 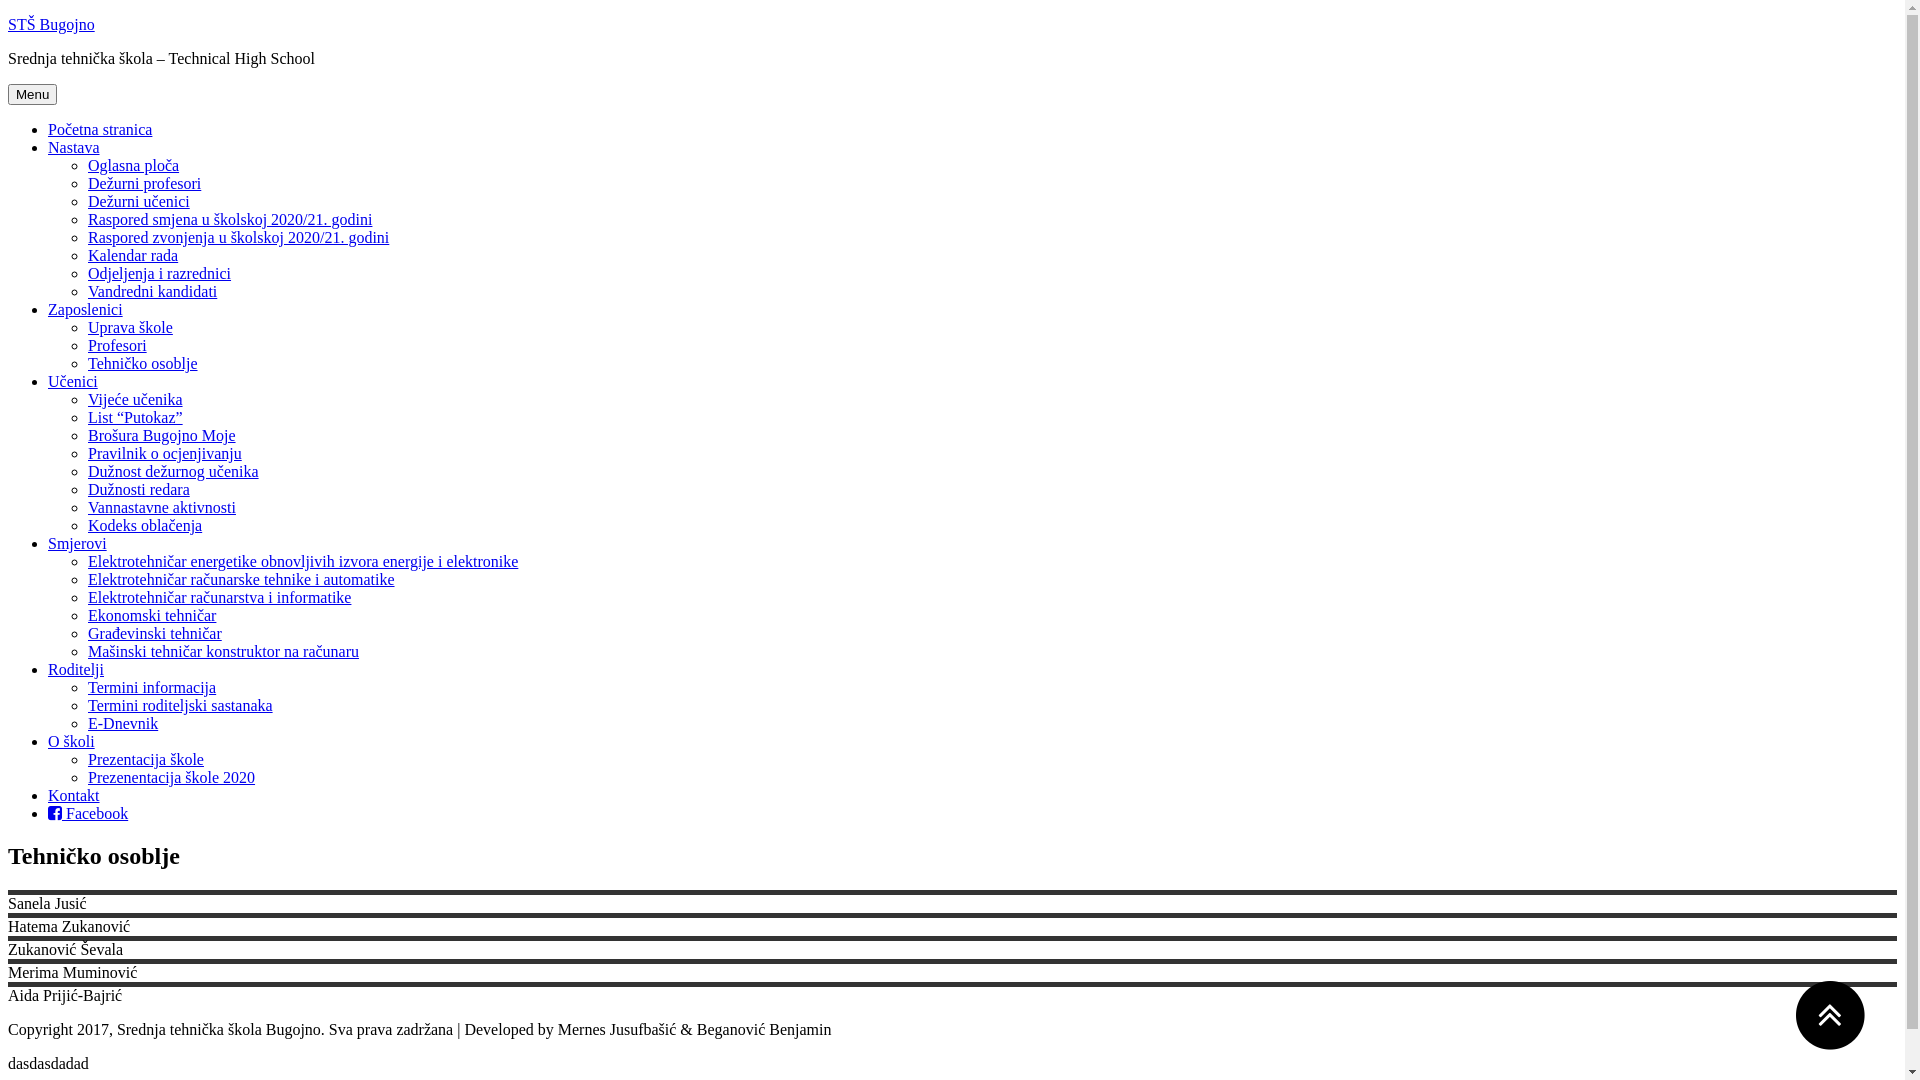 What do you see at coordinates (165, 454) in the screenshot?
I see `Pravilnik o ocjenjivanju` at bounding box center [165, 454].